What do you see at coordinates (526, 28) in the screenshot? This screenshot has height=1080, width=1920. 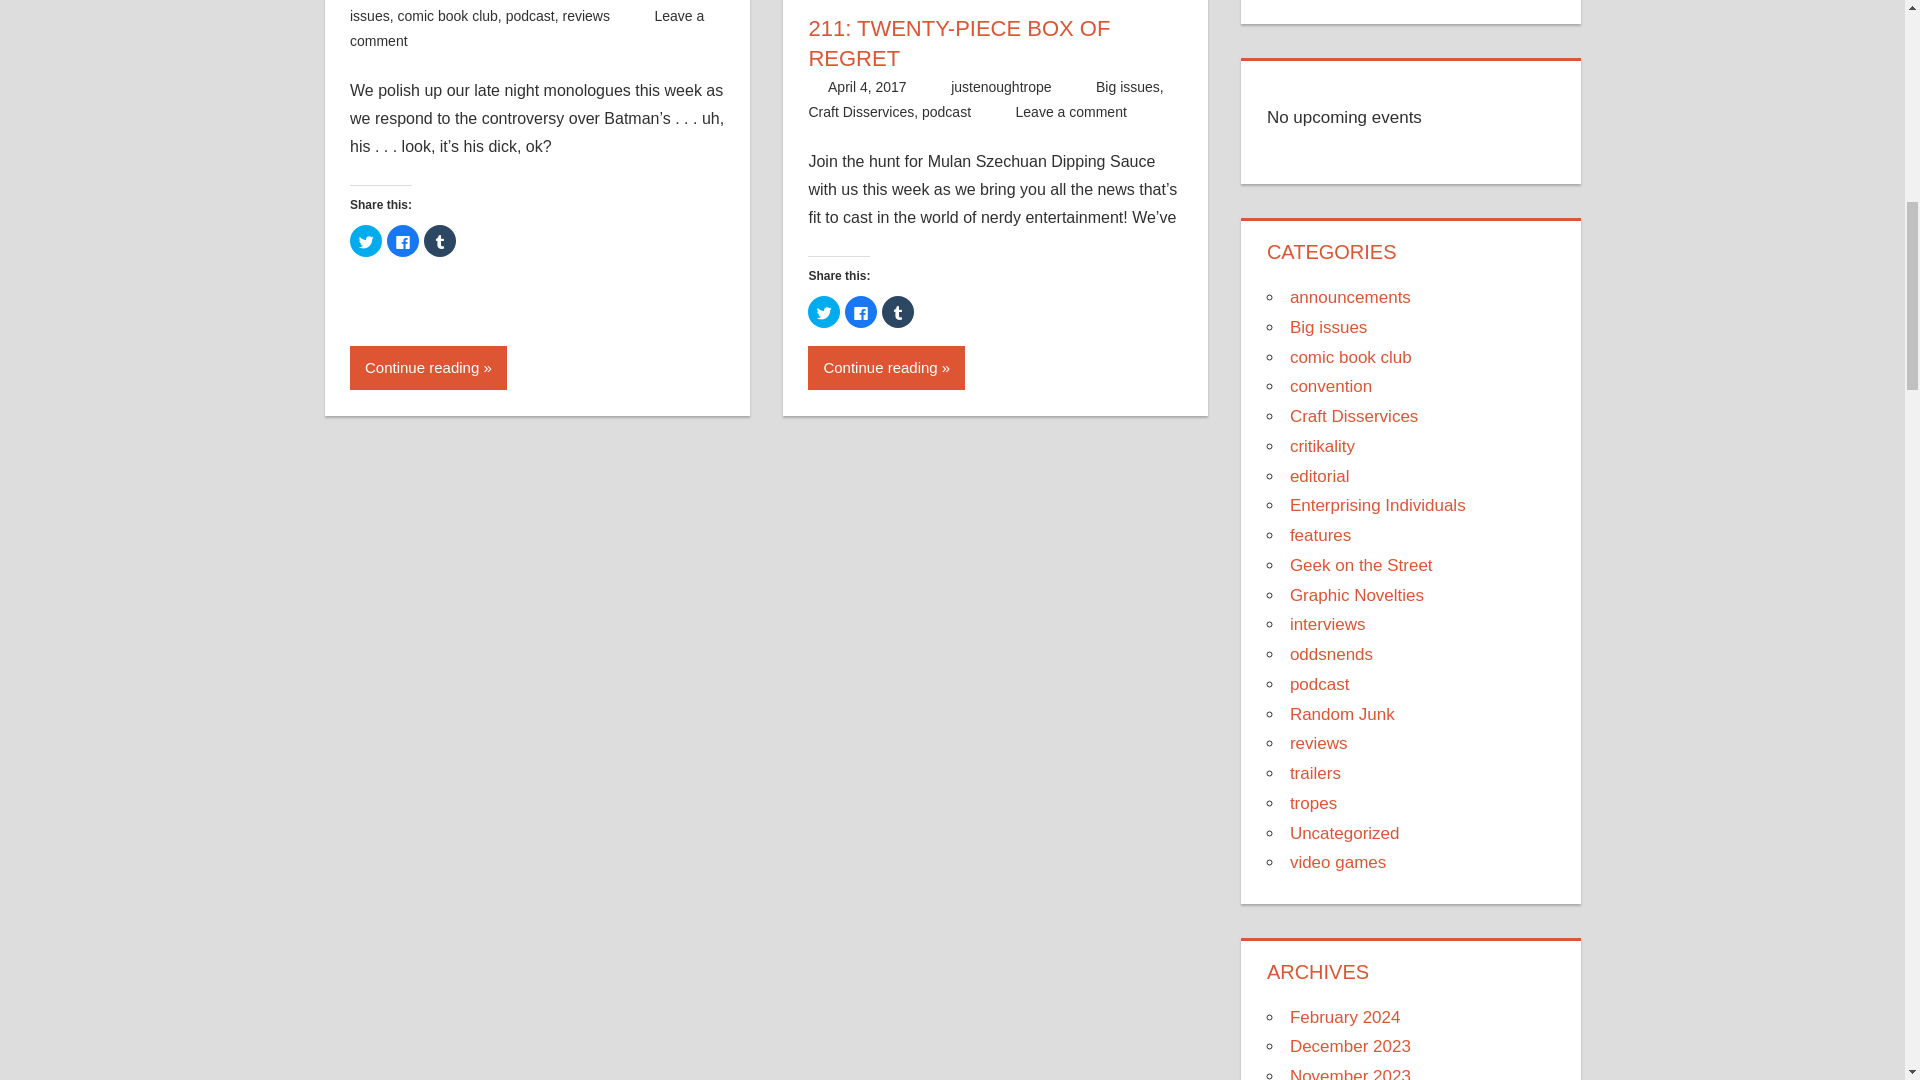 I see `Leave a comment` at bounding box center [526, 28].